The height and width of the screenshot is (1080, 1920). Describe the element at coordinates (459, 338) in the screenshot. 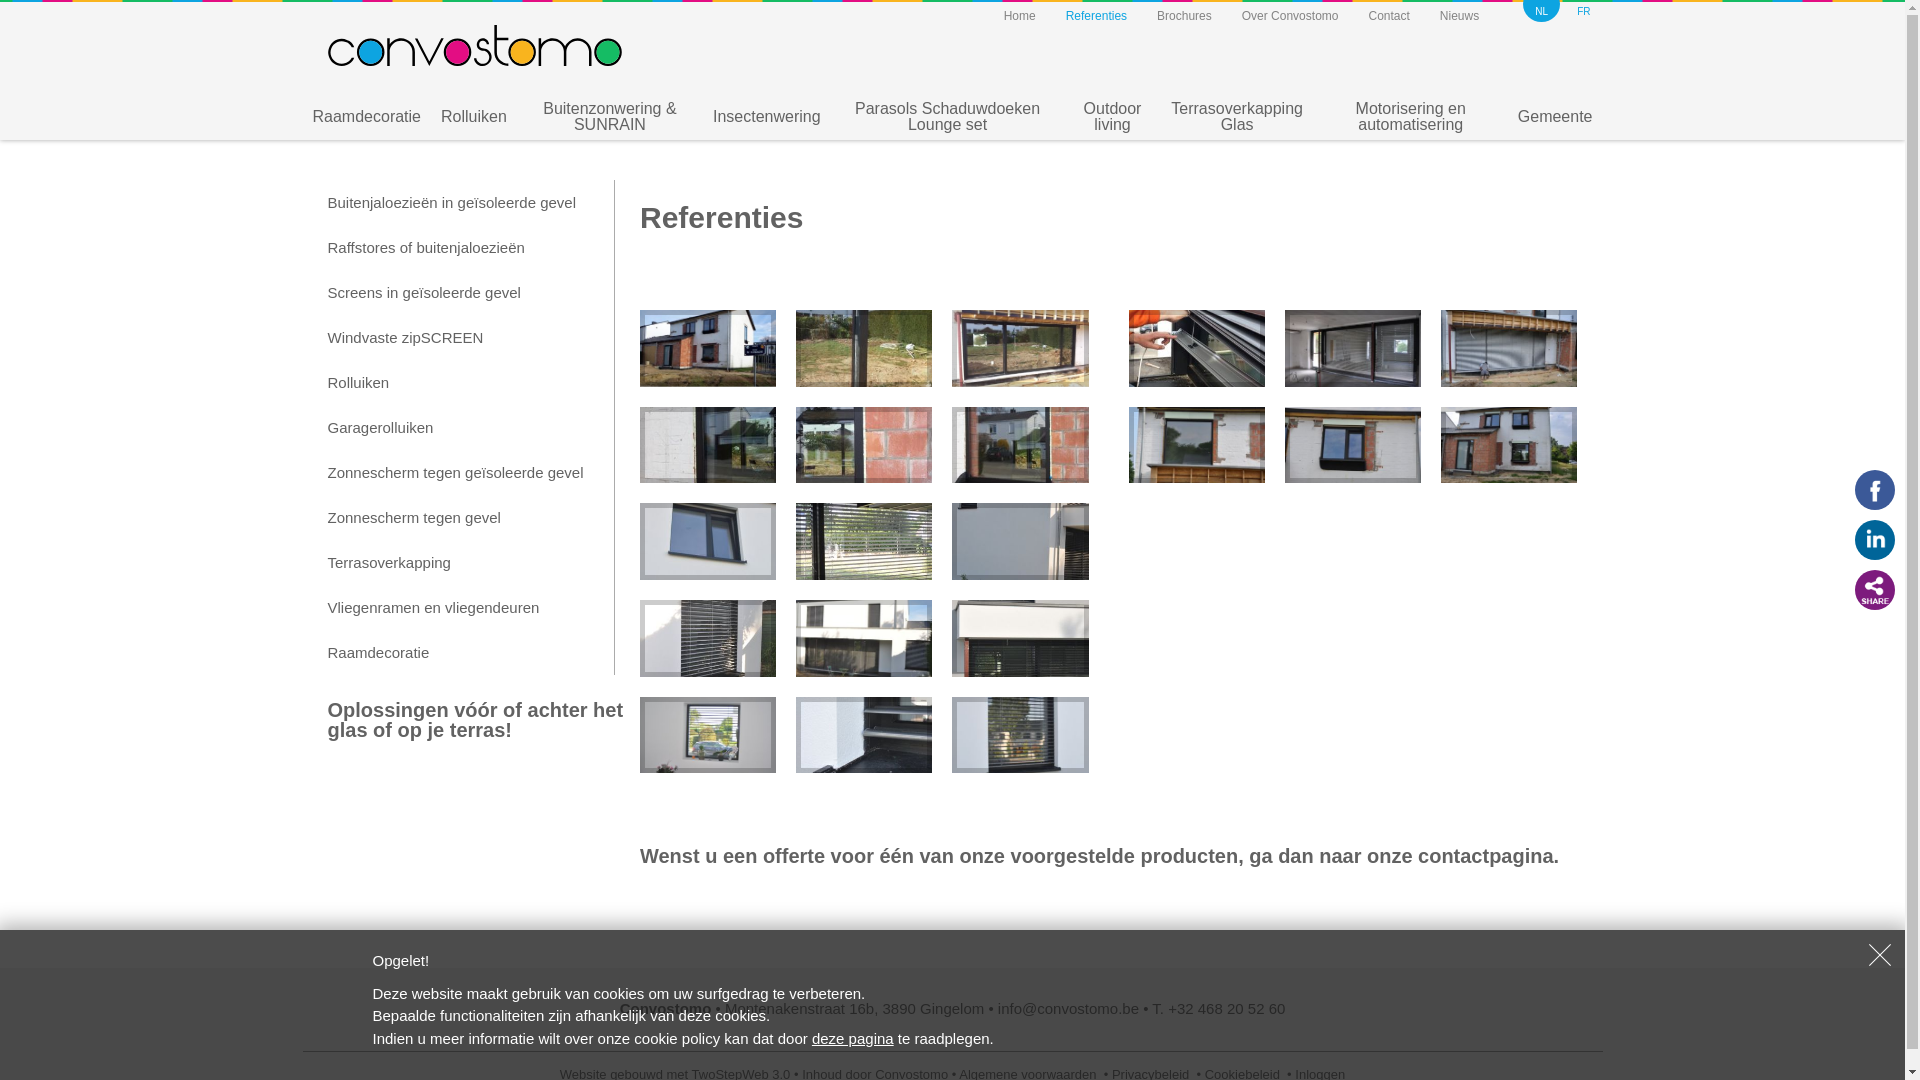

I see `Windvaste zipSCREEN` at that location.